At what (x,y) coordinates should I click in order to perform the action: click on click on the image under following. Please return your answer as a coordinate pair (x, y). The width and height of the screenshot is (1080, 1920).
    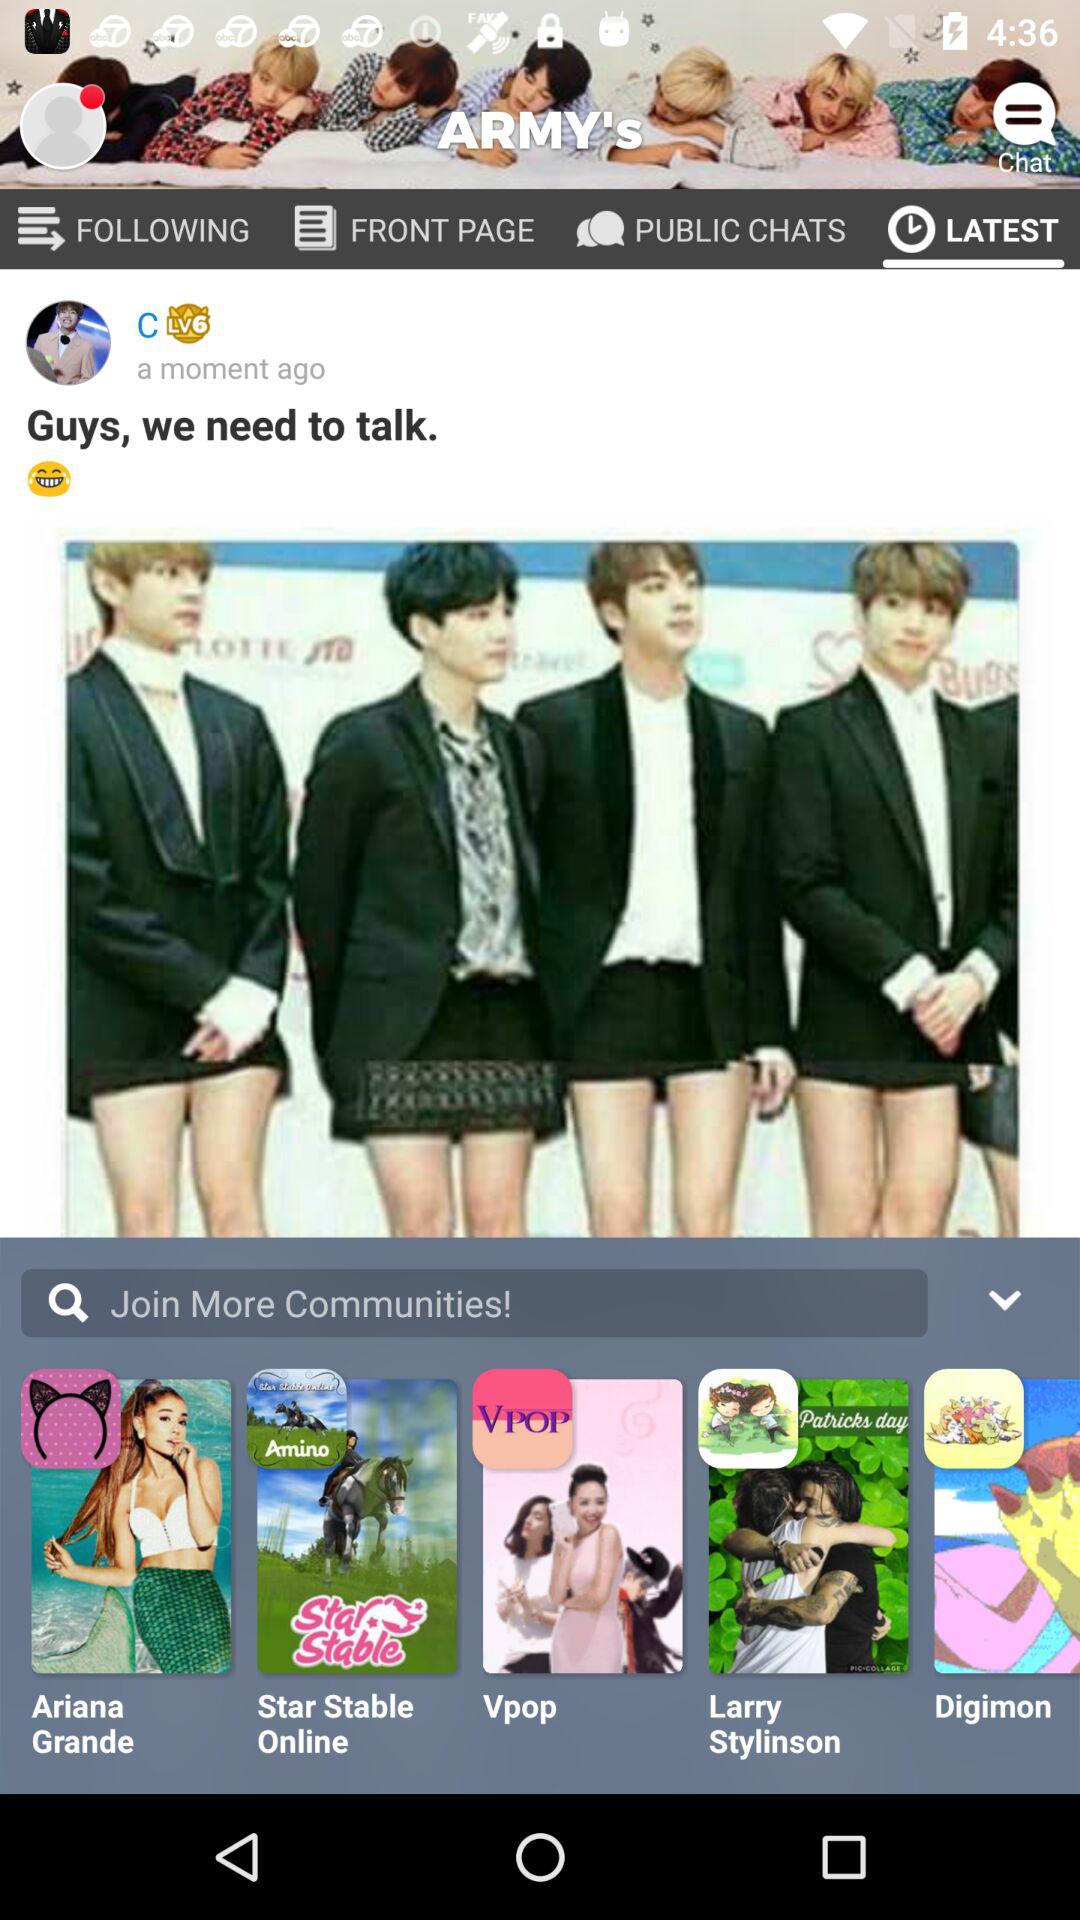
    Looking at the image, I should click on (68, 343).